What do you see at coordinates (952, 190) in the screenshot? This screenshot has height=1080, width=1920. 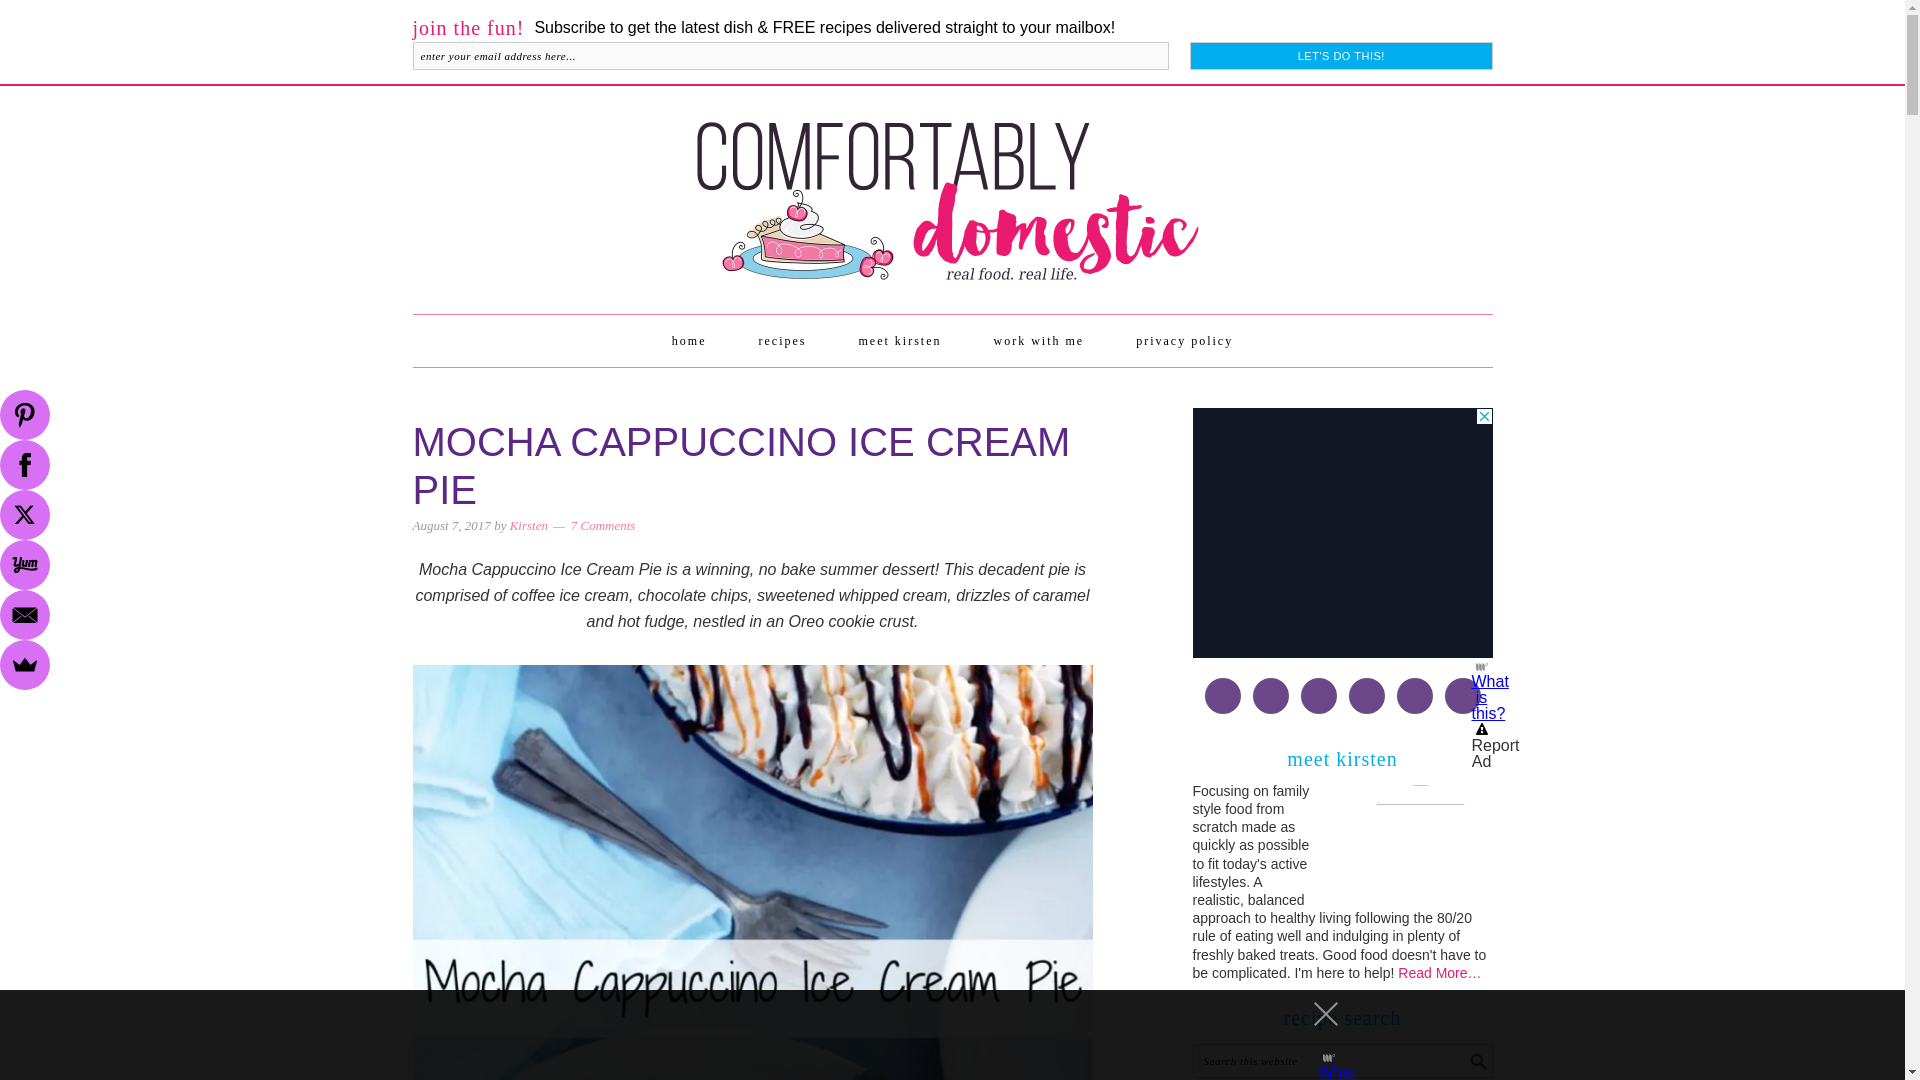 I see `COMFORTABLY DOMESTIC` at bounding box center [952, 190].